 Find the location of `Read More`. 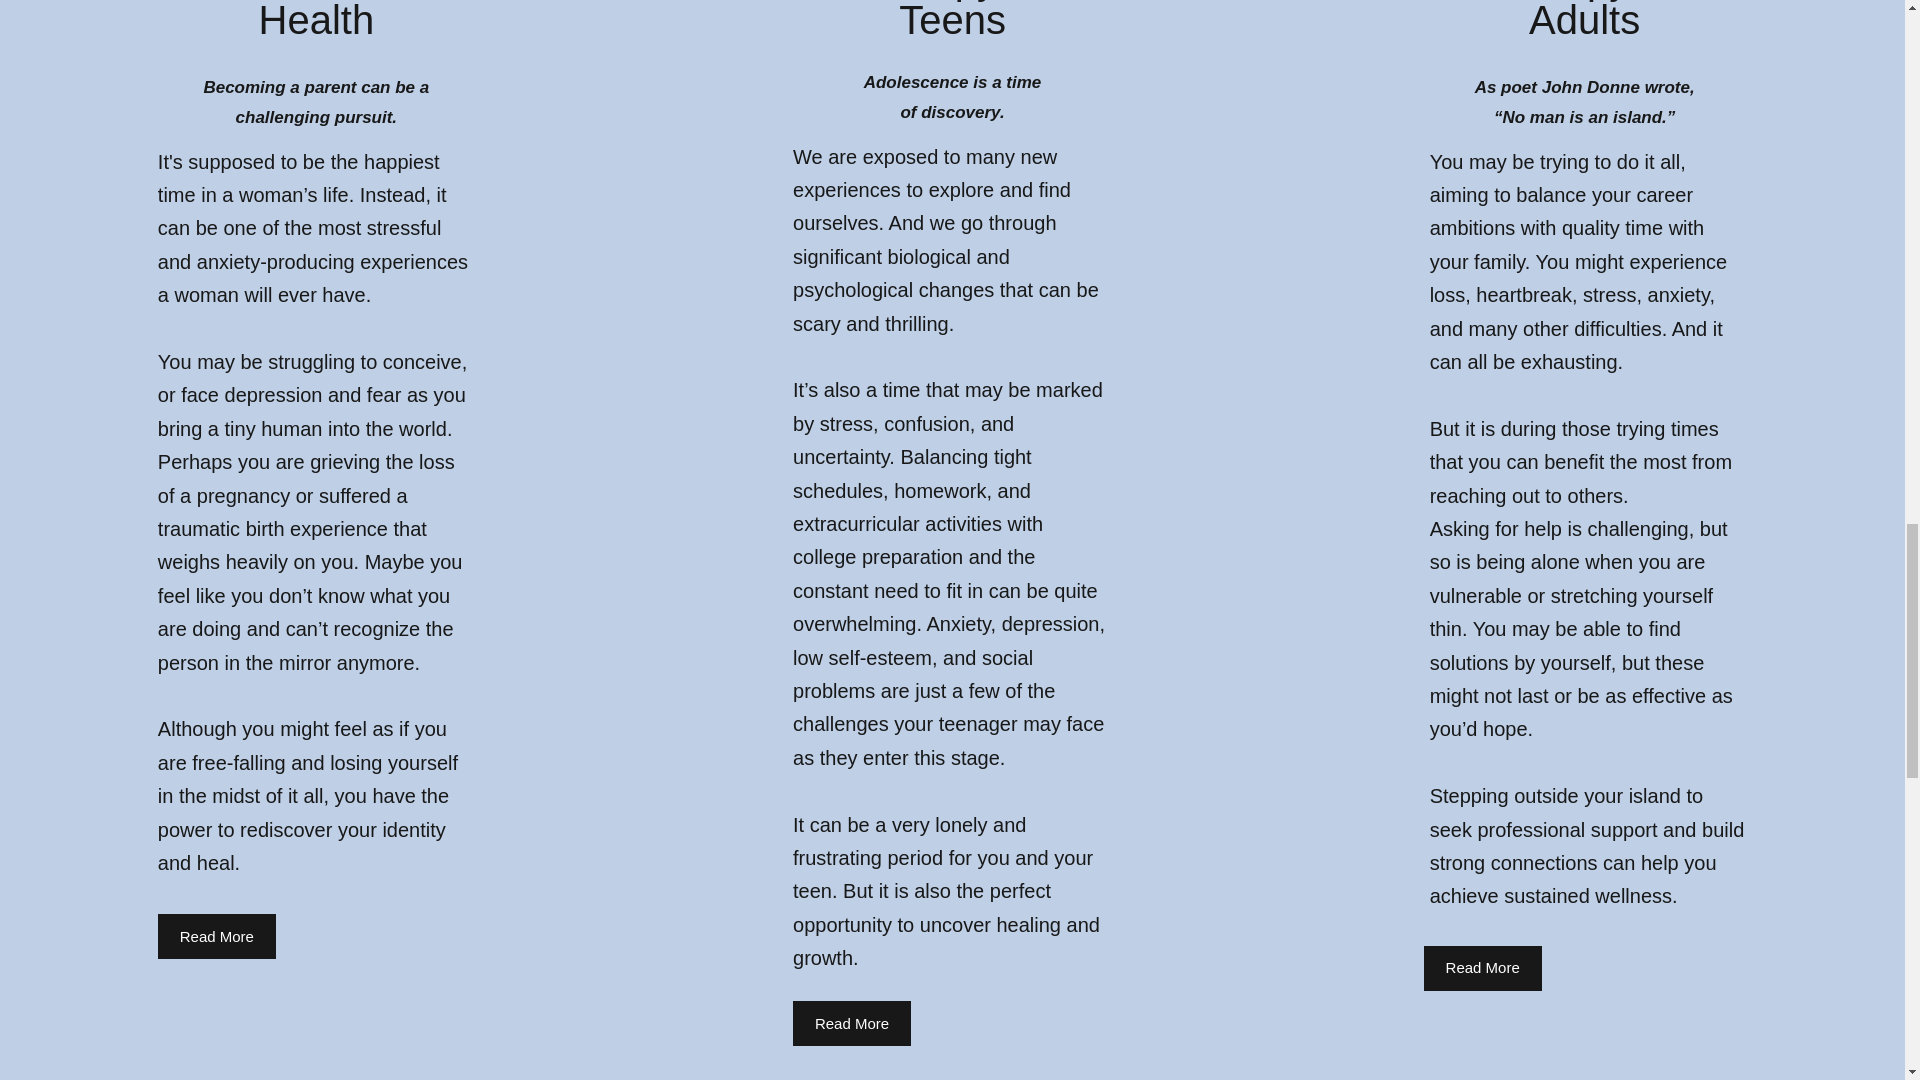

Read More is located at coordinates (851, 1024).